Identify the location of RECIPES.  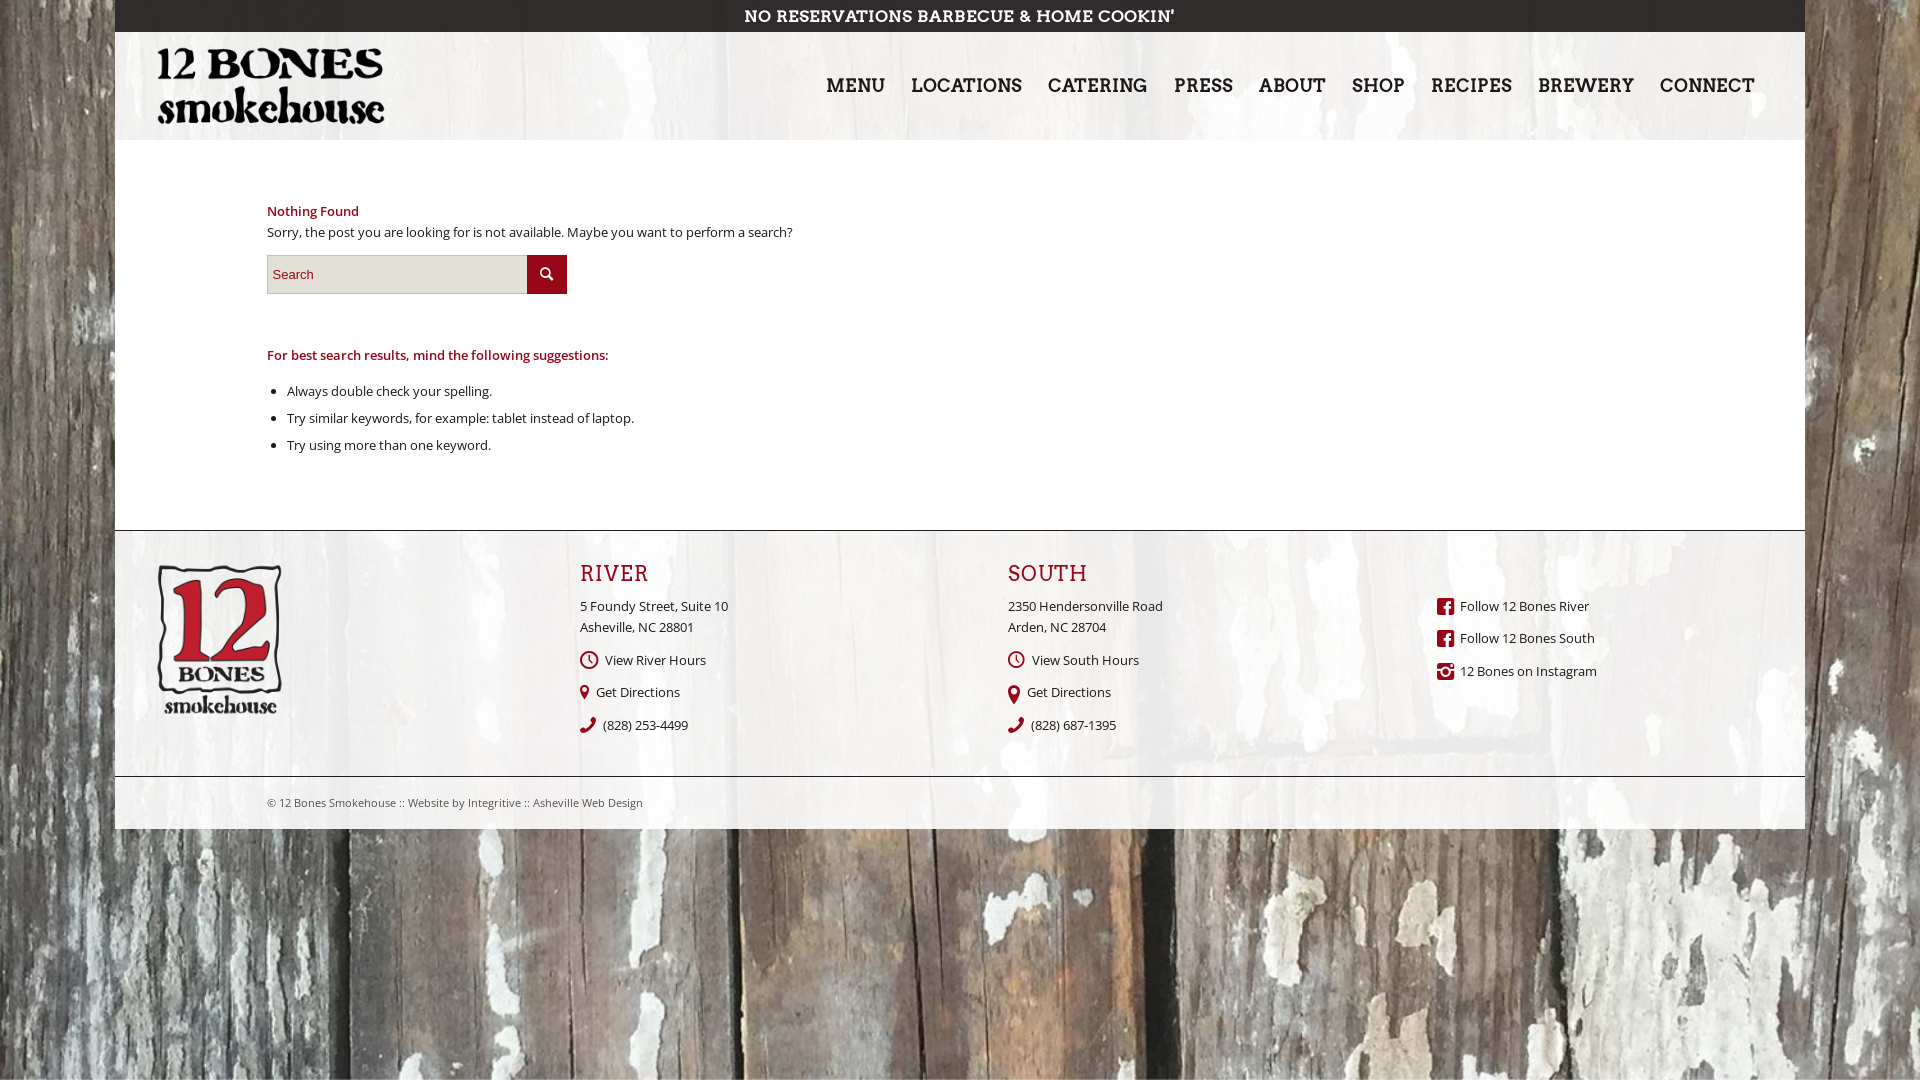
(1472, 86).